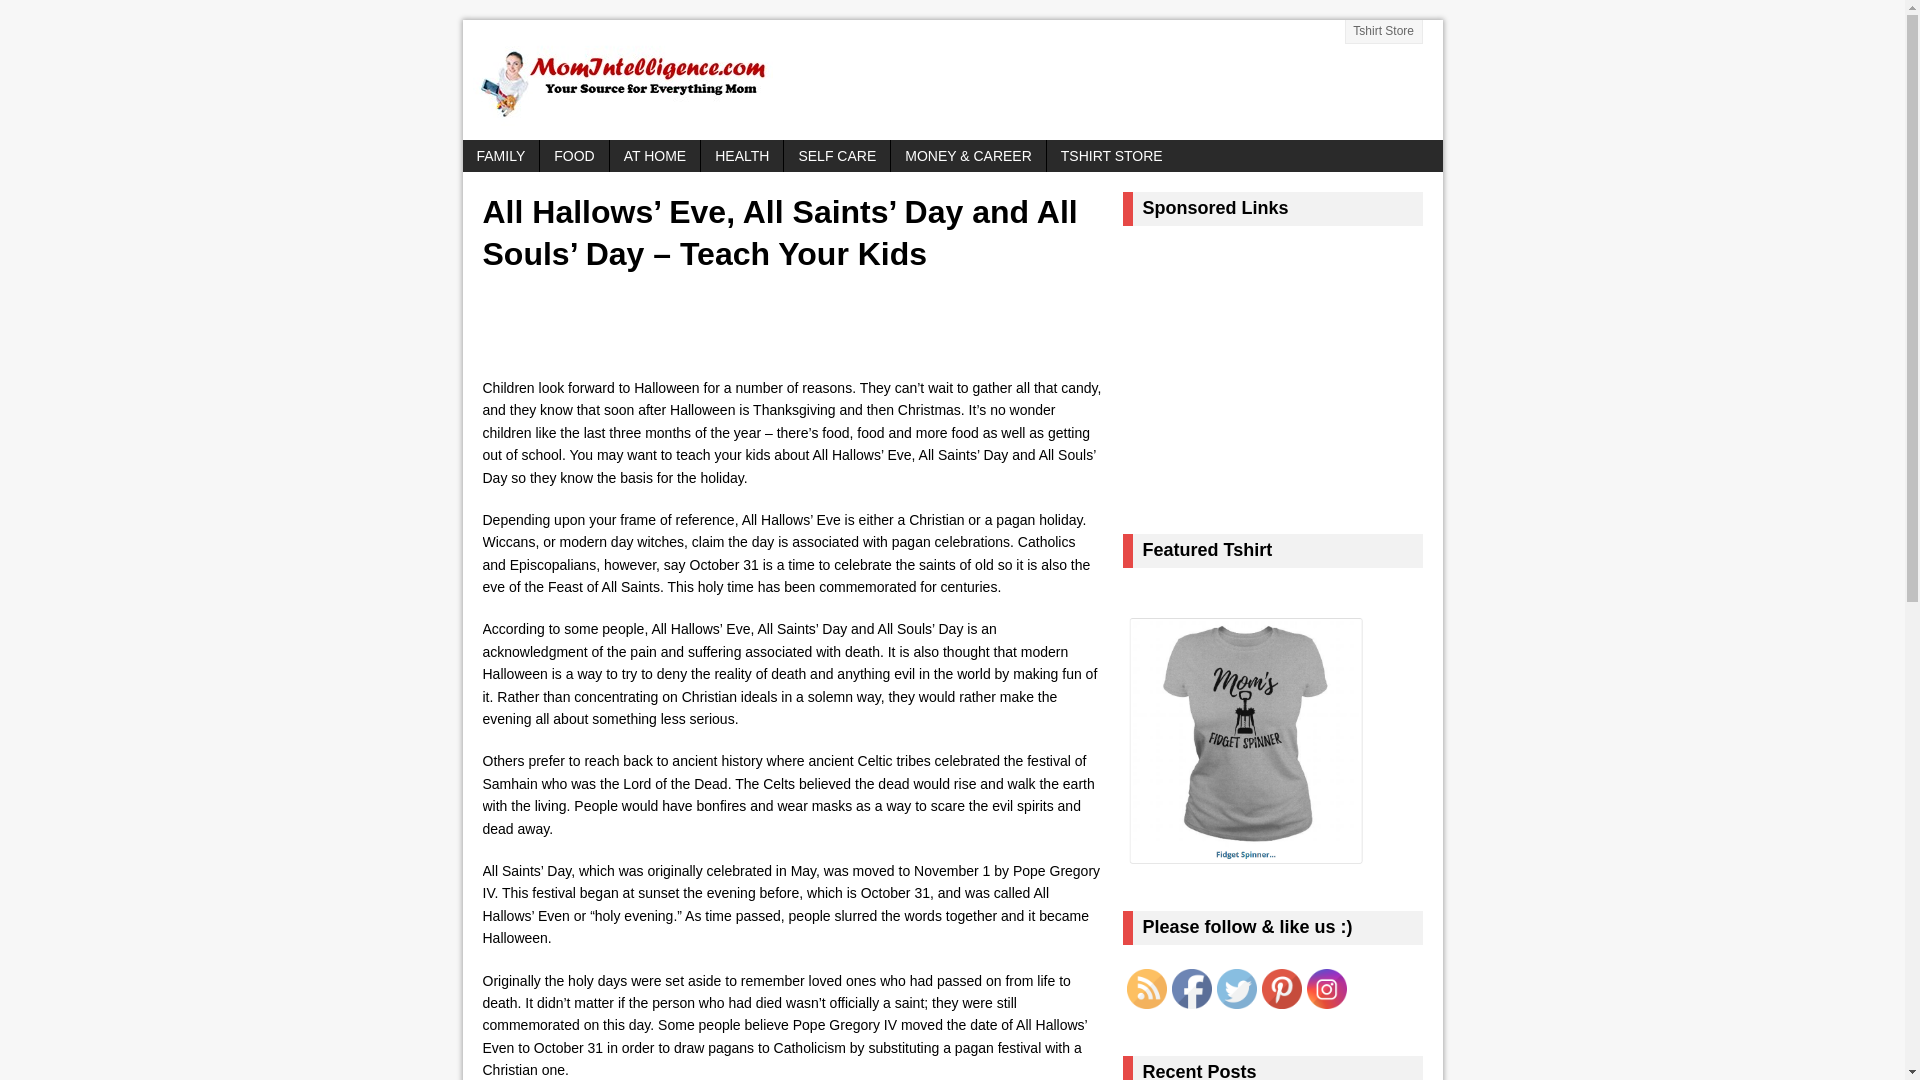 The image size is (1920, 1080). I want to click on Tshirt Store, so click(1384, 32).